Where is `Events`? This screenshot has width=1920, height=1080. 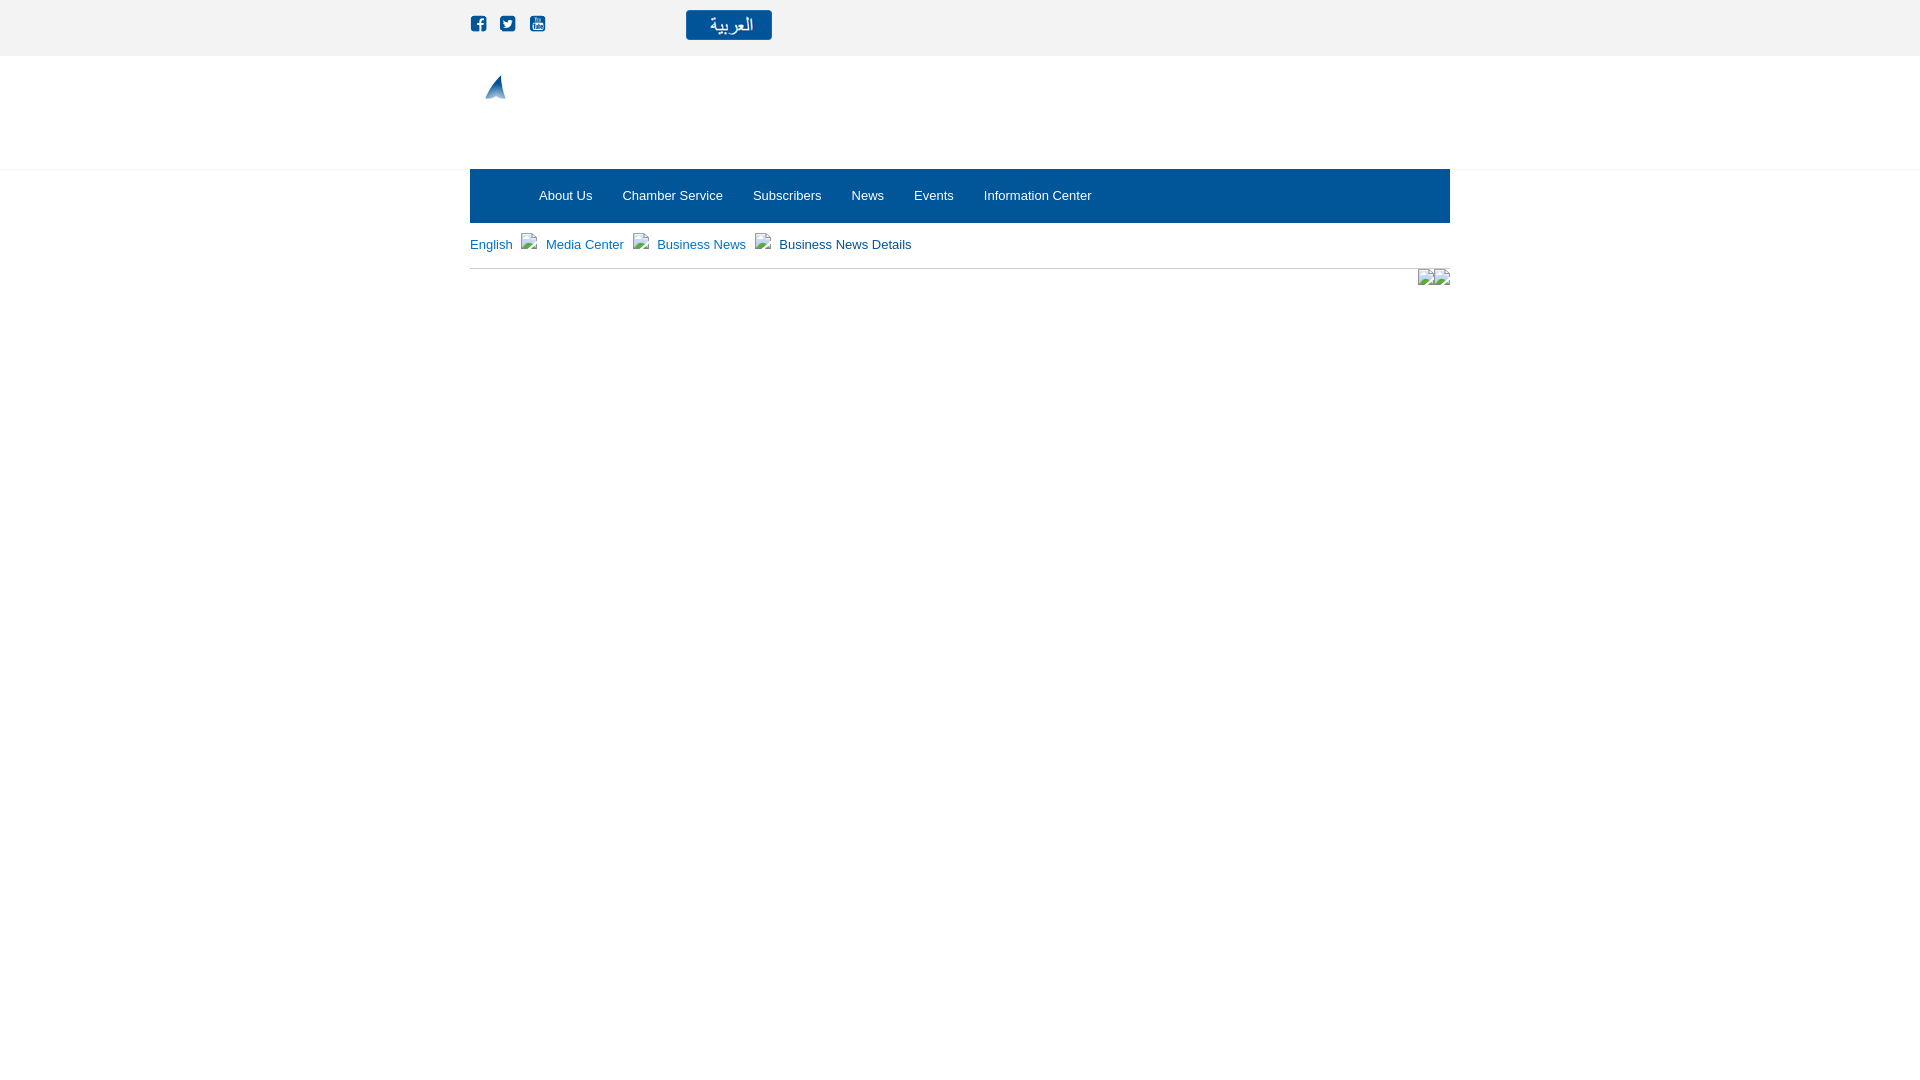 Events is located at coordinates (934, 195).